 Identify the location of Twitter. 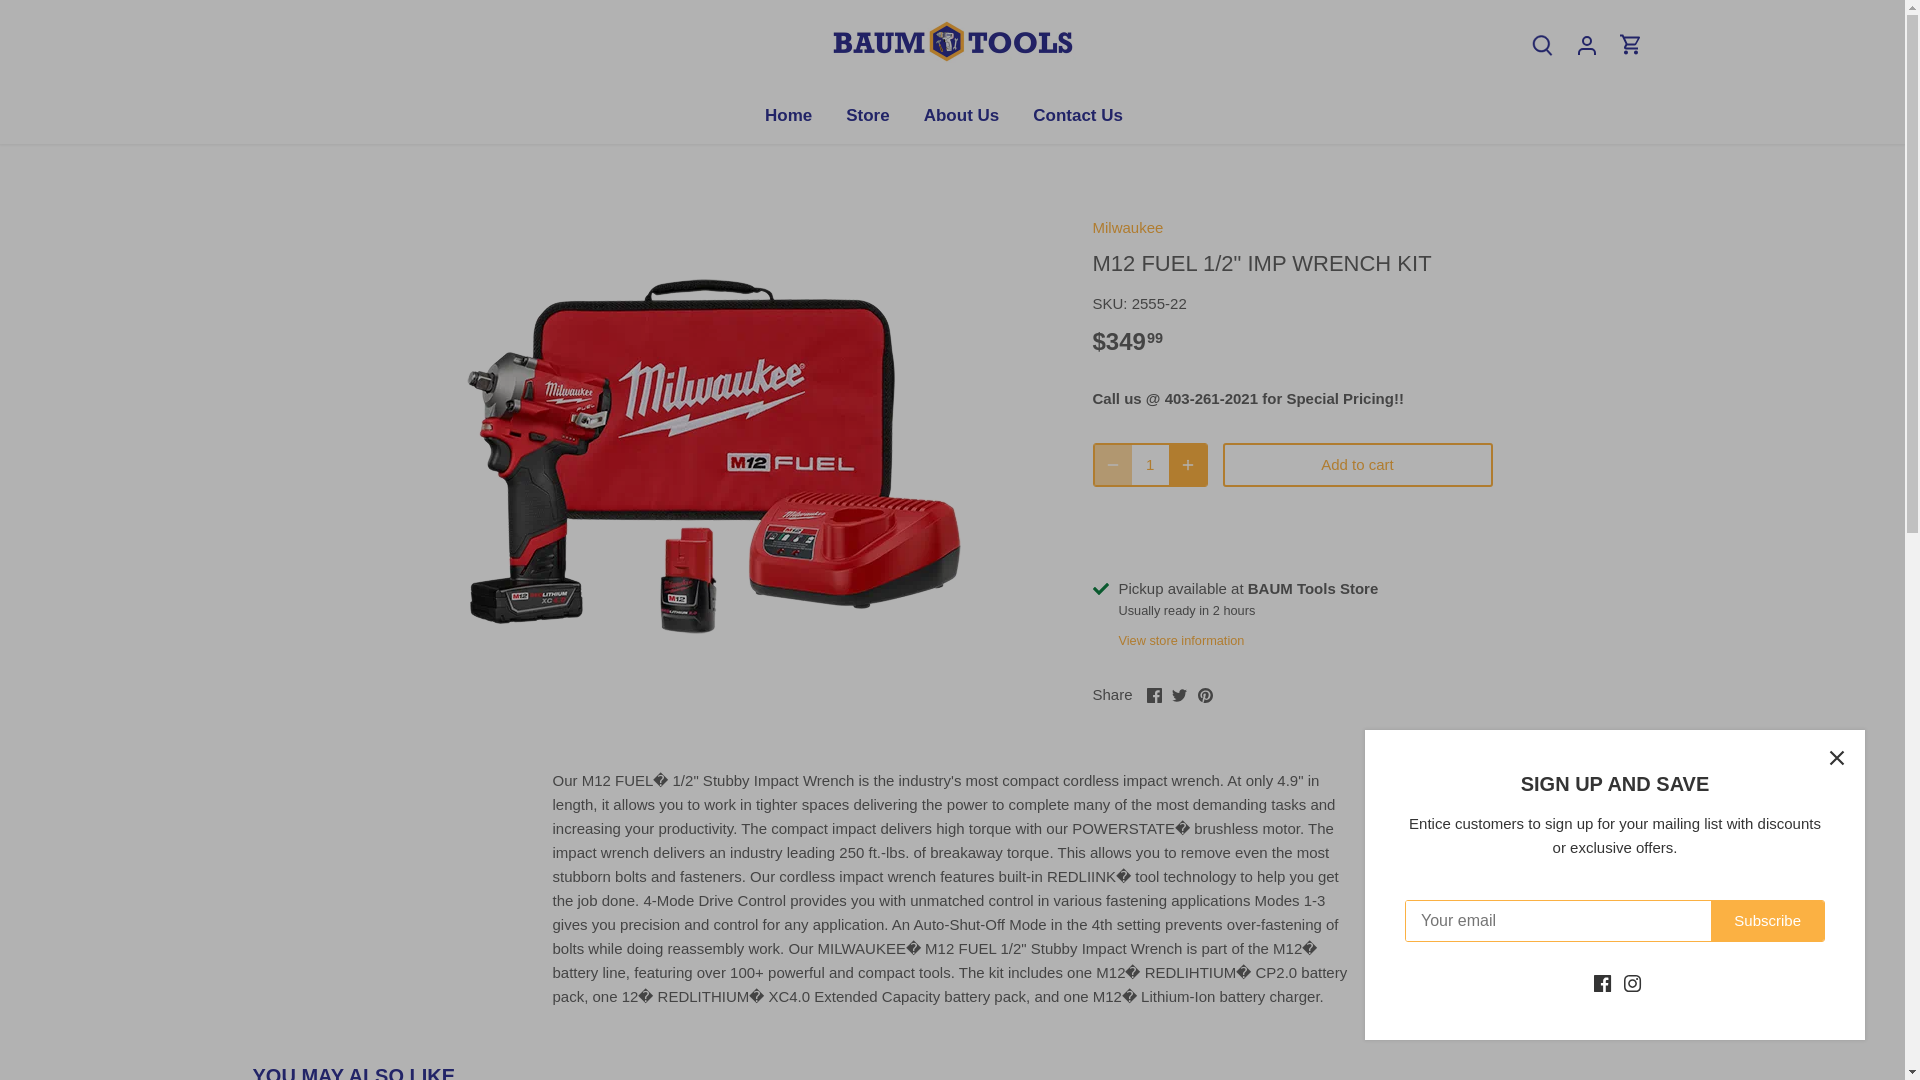
(1178, 695).